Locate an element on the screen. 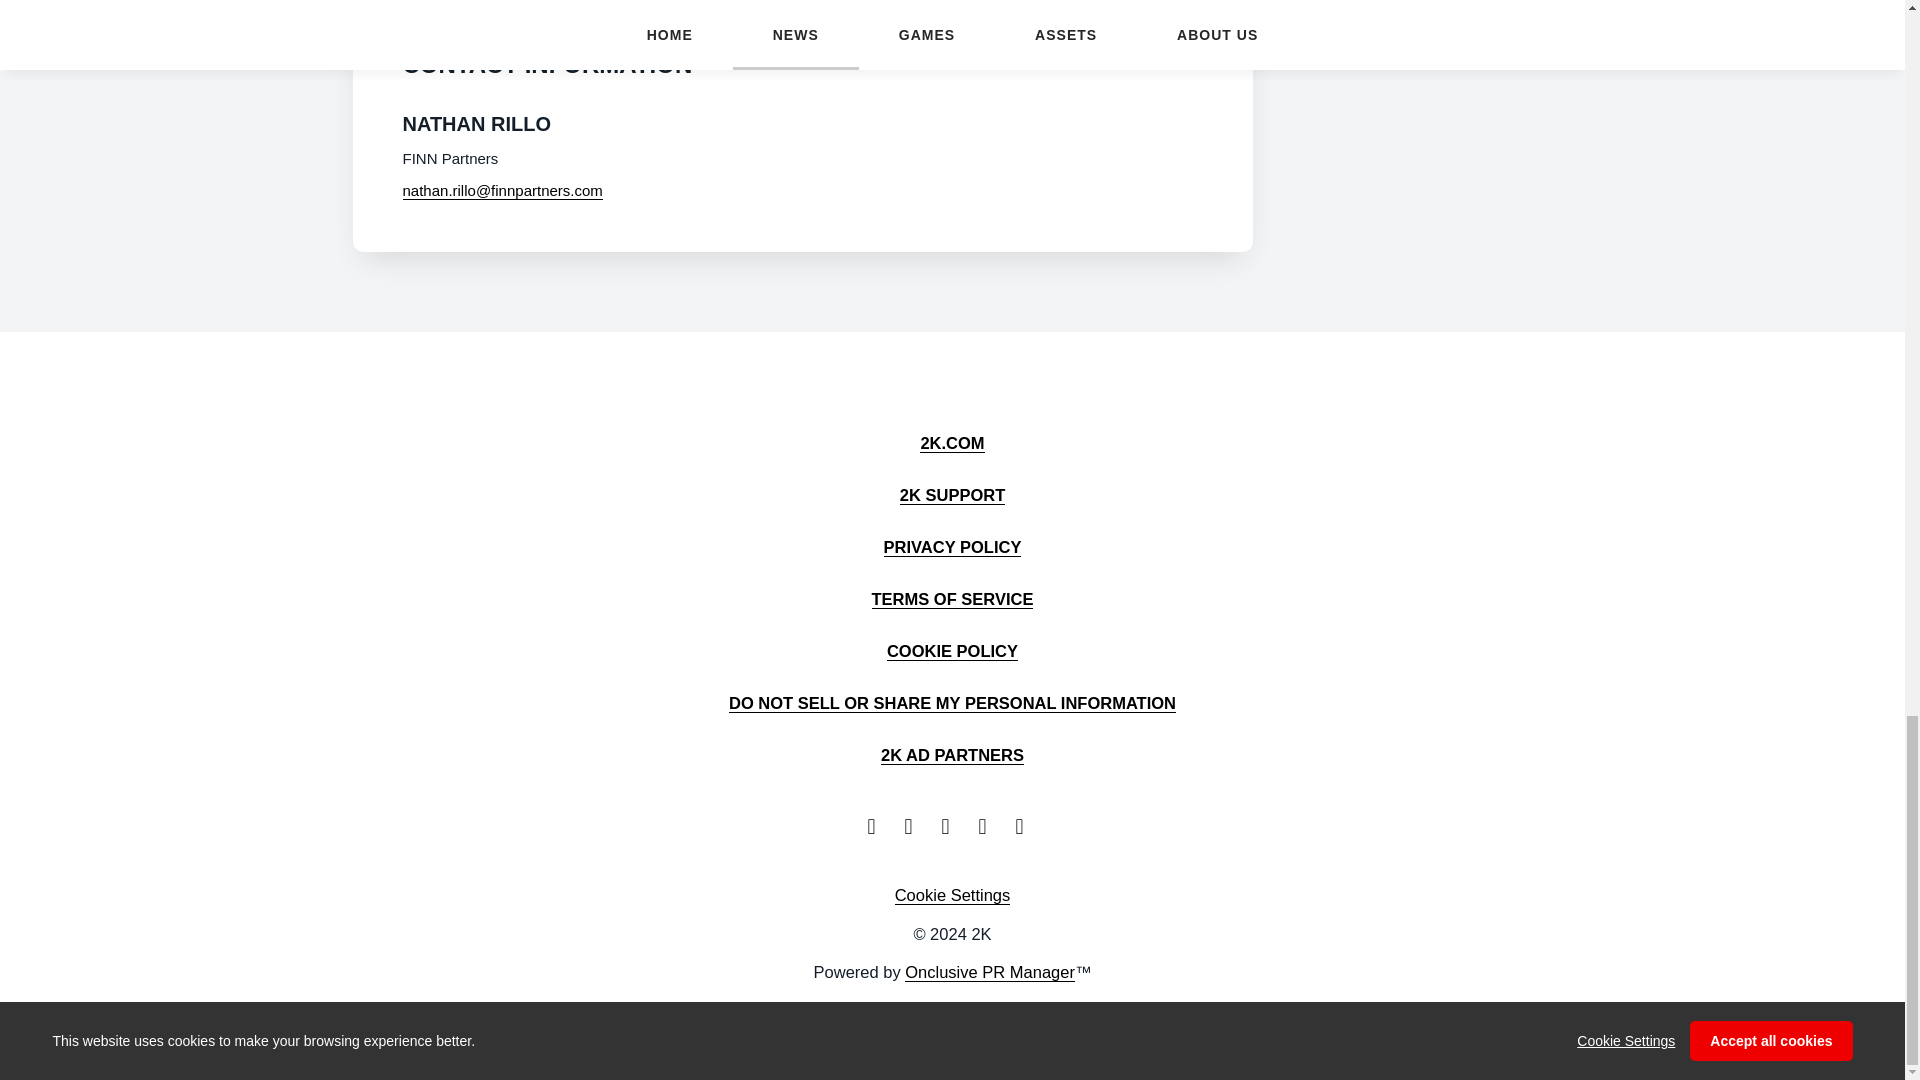  DO NOT SELL OR SHARE MY PERSONAL INFORMATION is located at coordinates (952, 702).